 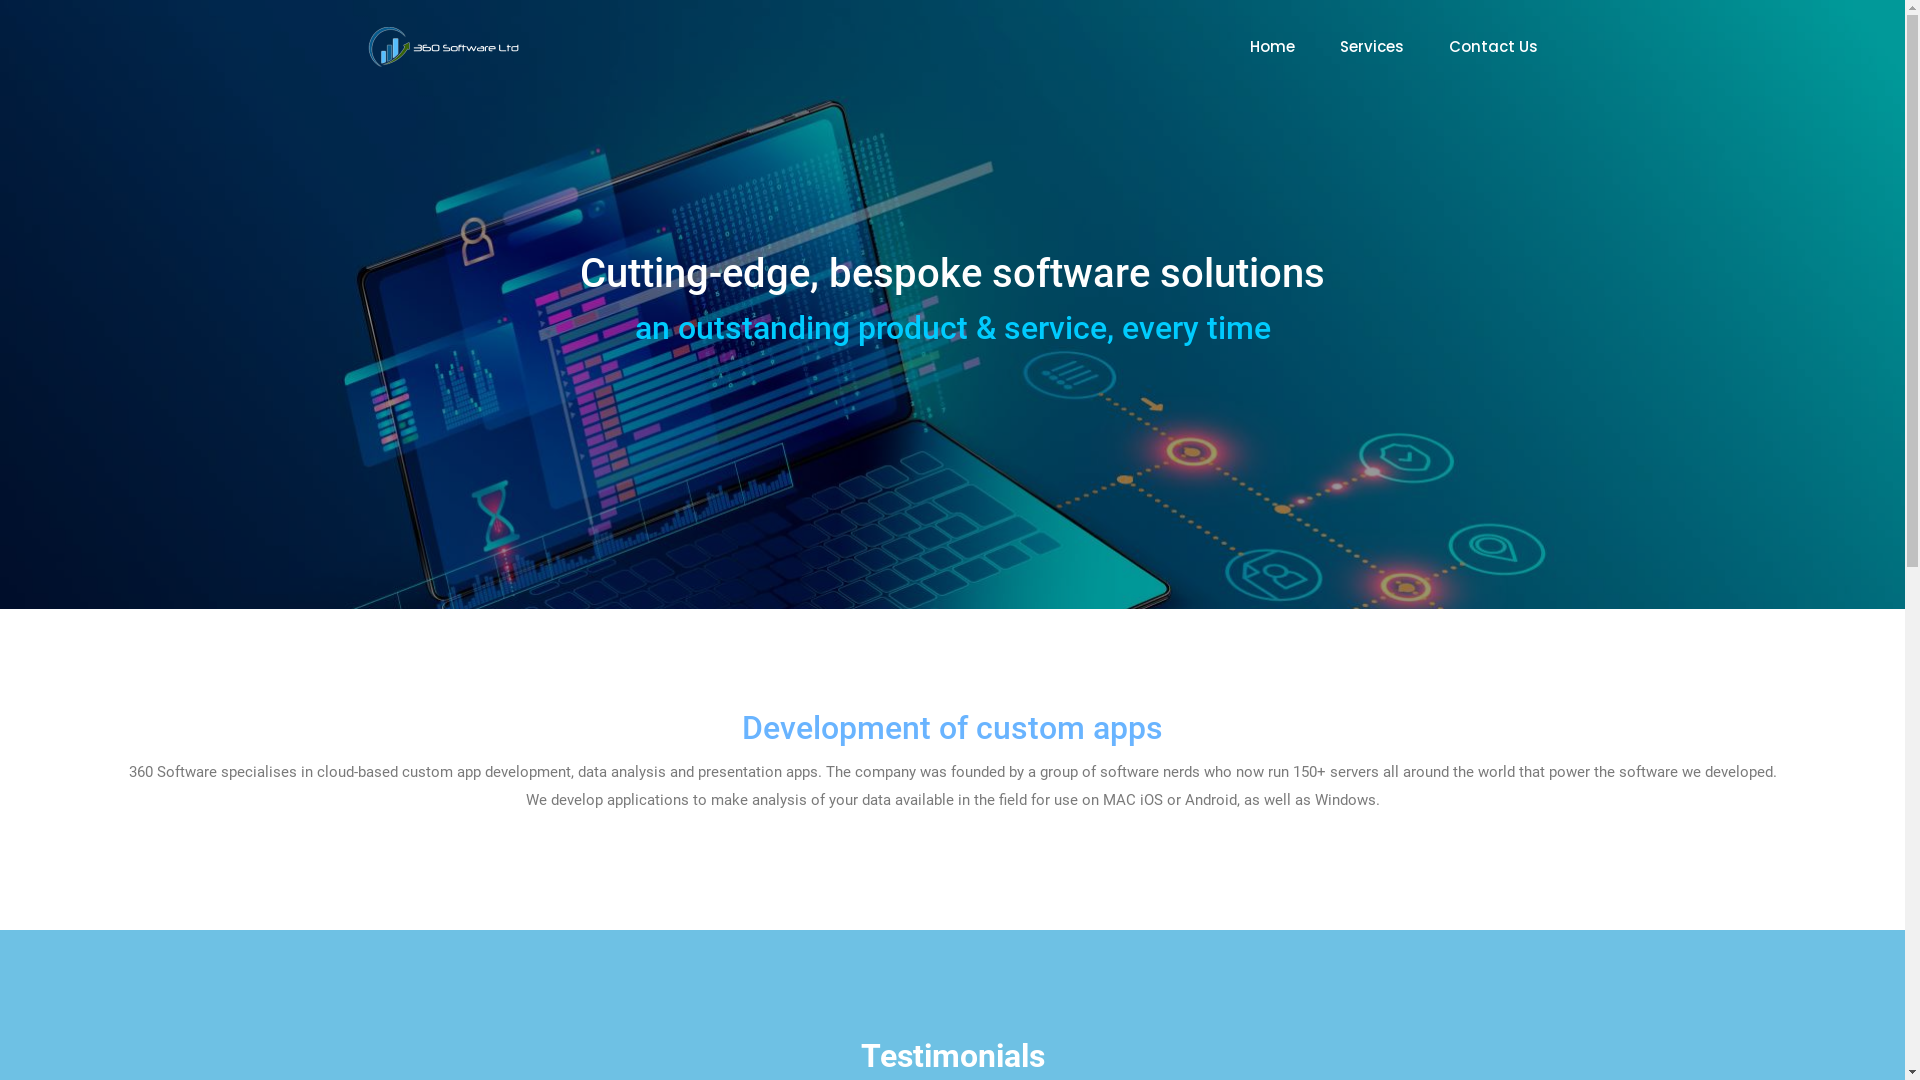 I want to click on Contact Us, so click(x=1492, y=46).